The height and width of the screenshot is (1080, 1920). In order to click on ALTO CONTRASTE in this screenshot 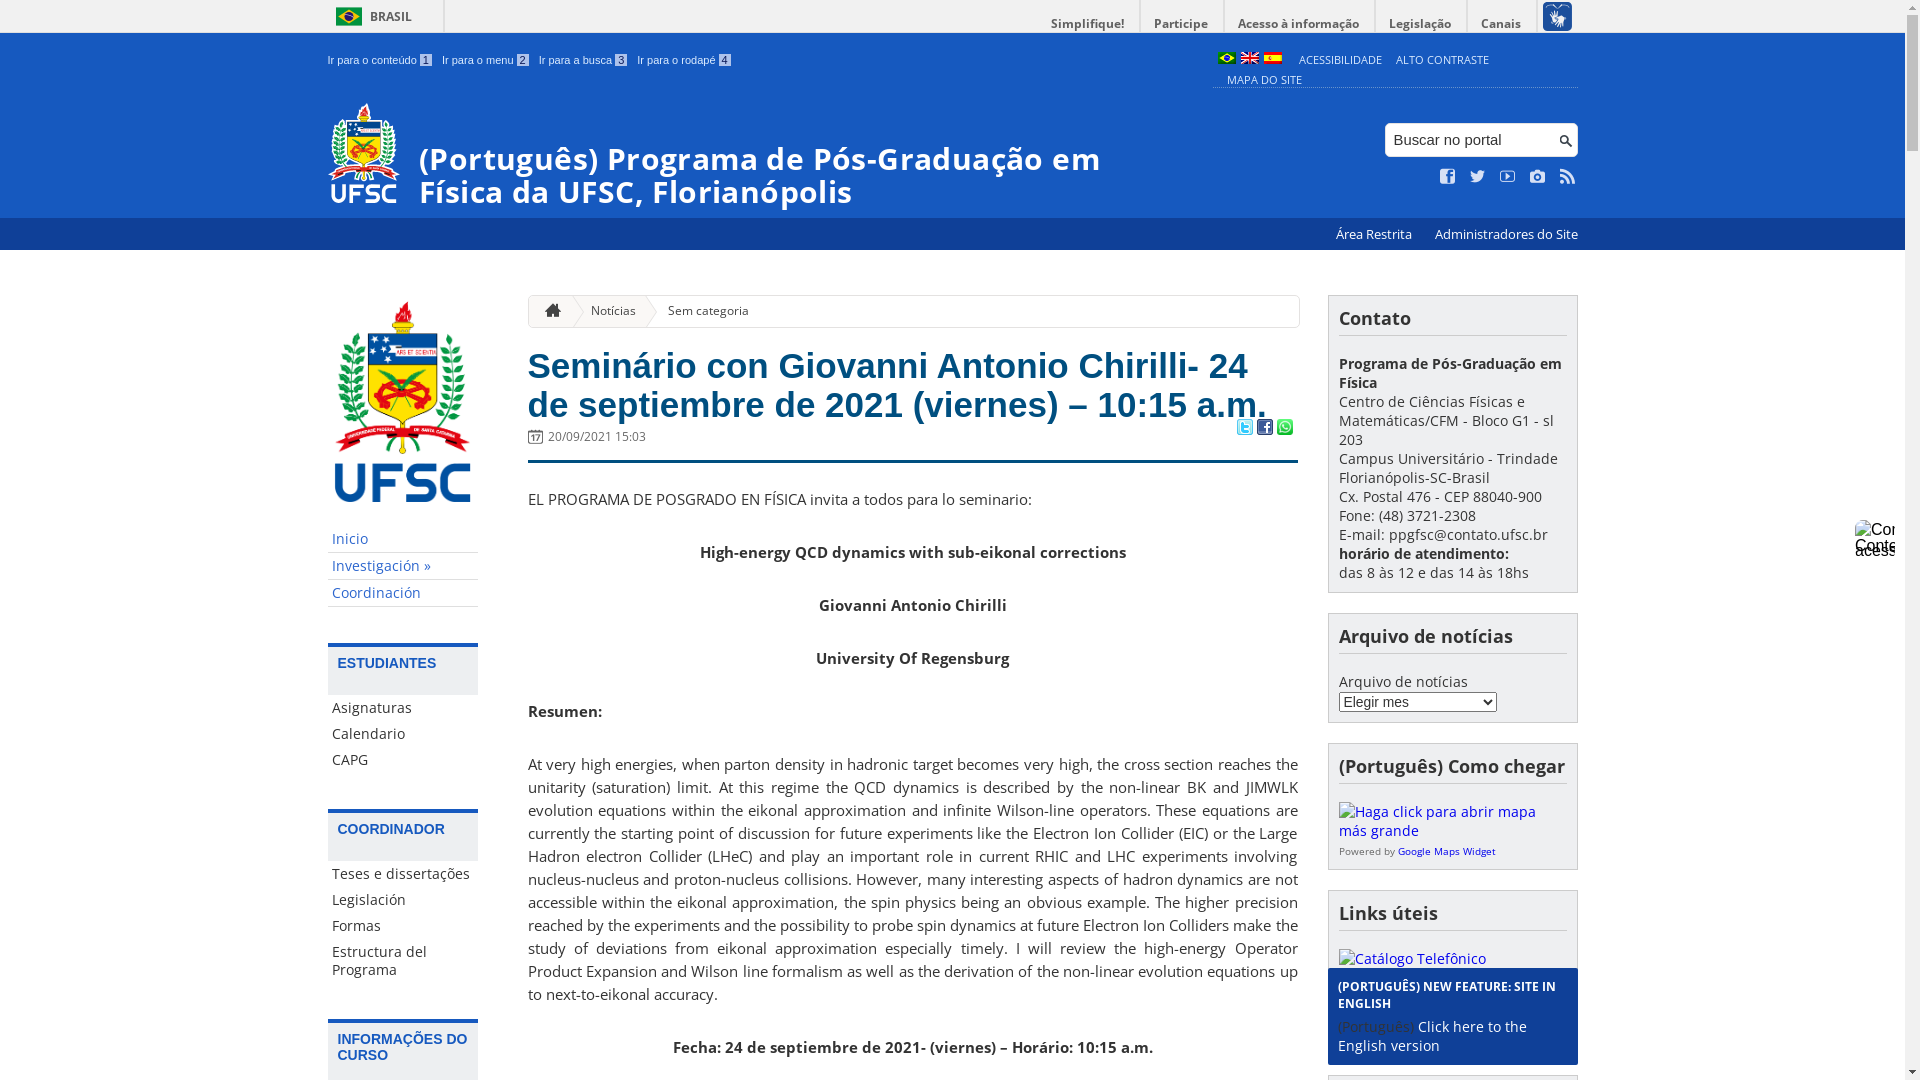, I will do `click(1442, 60)`.